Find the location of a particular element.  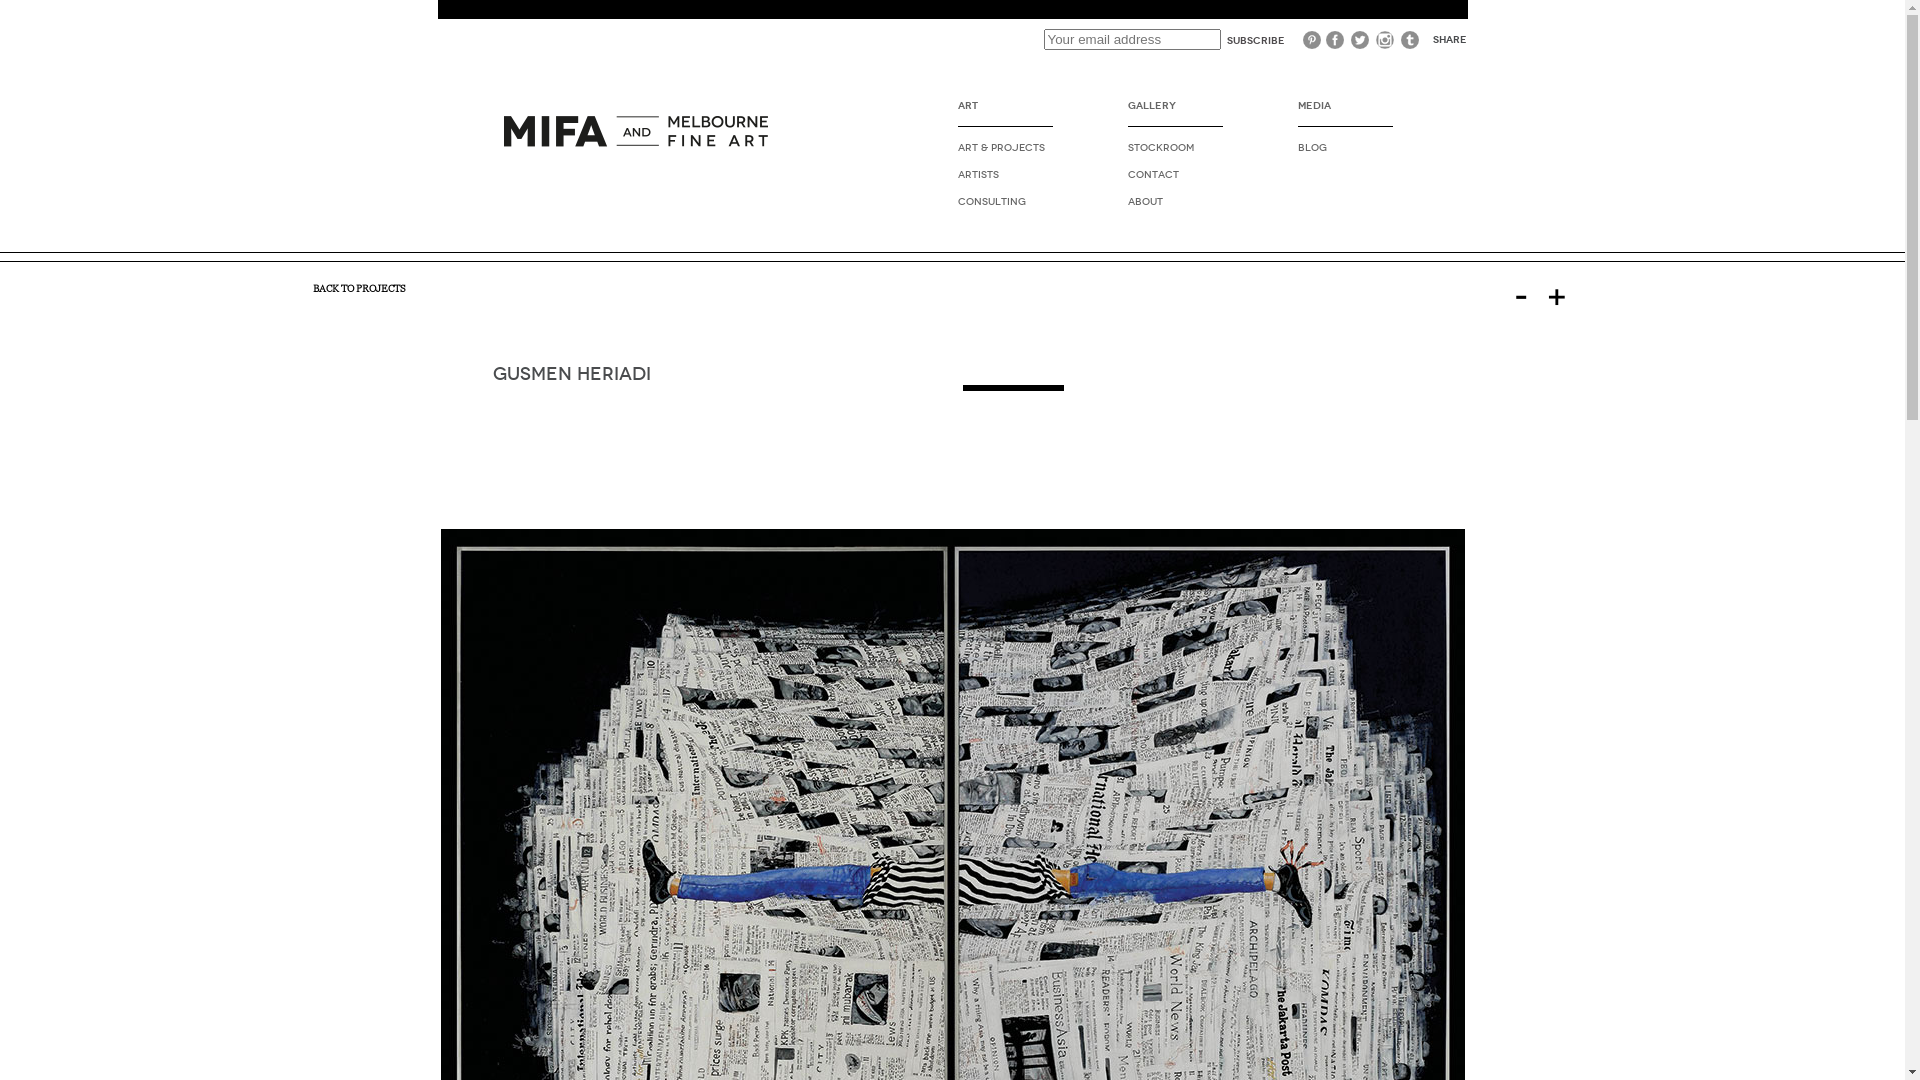

- is located at coordinates (1528, 296).